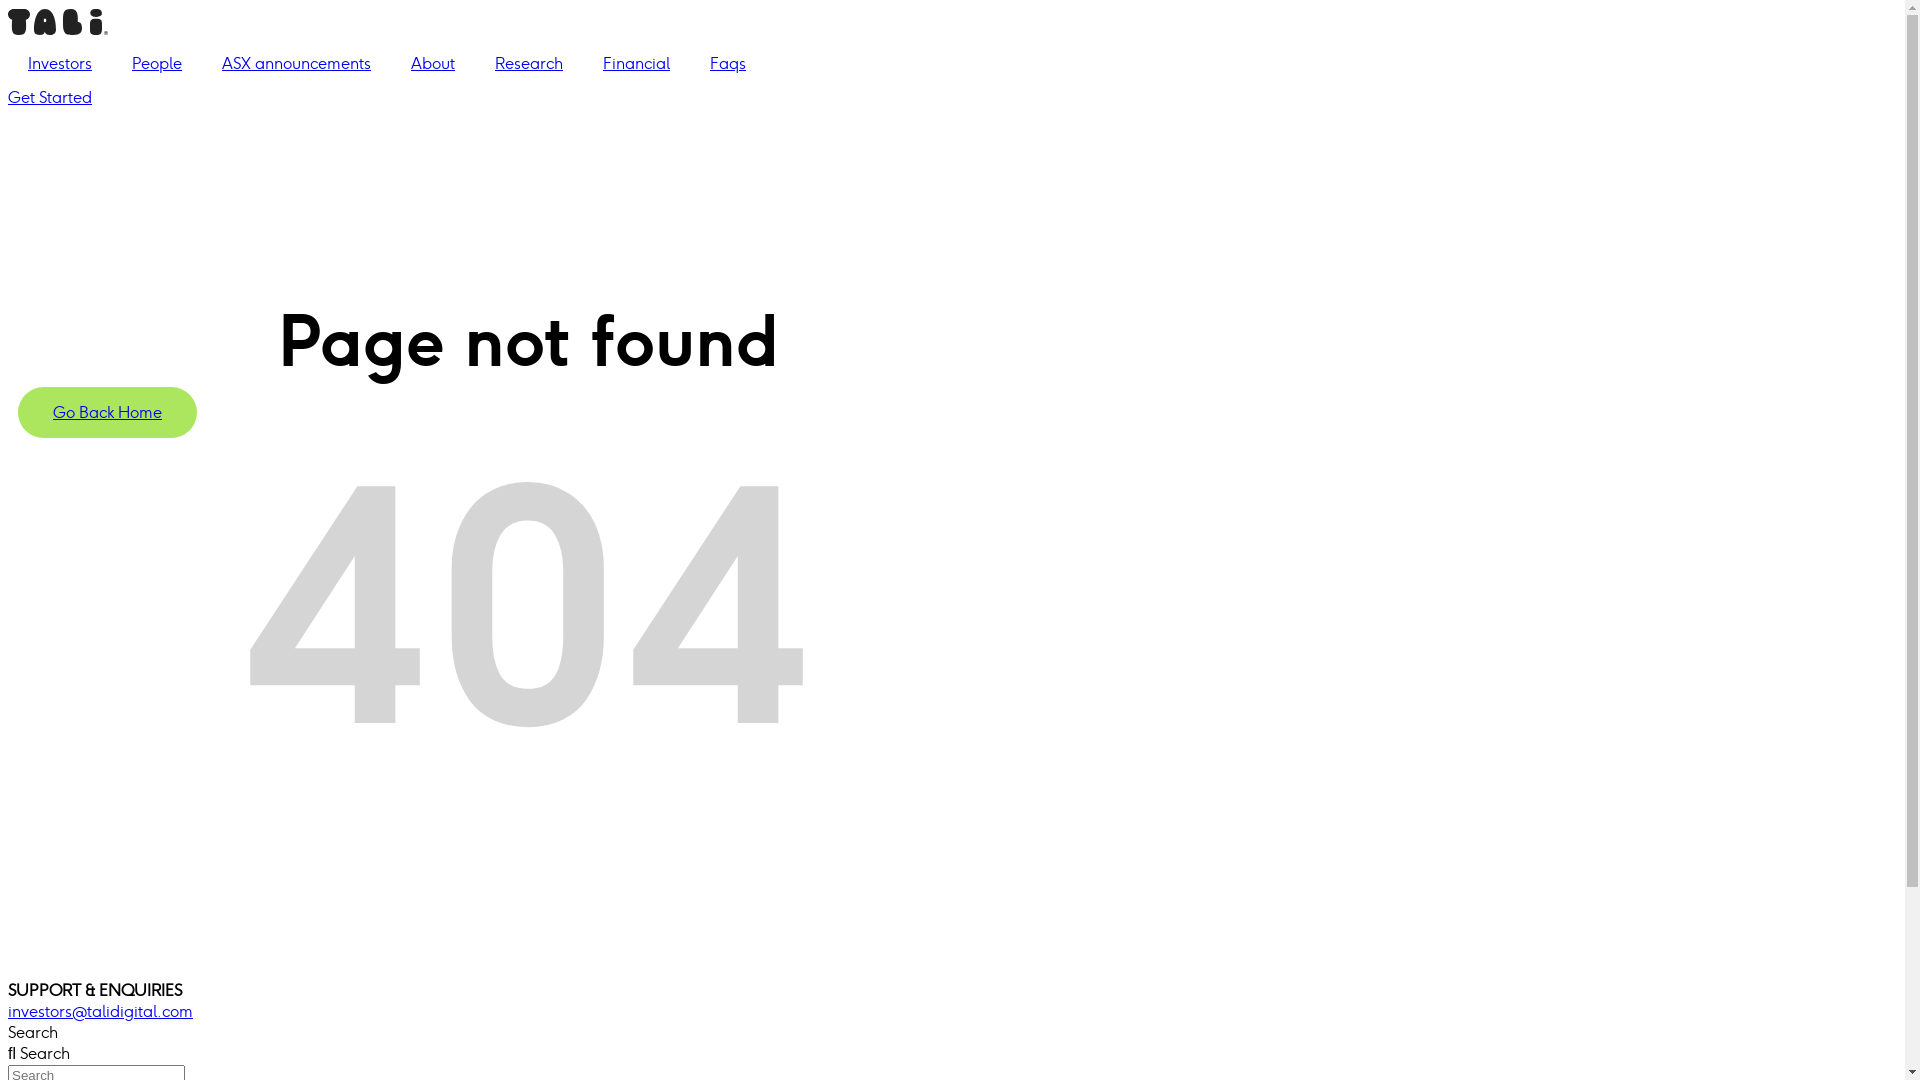  Describe the element at coordinates (518, 1012) in the screenshot. I see `investors@talidigital.com` at that location.